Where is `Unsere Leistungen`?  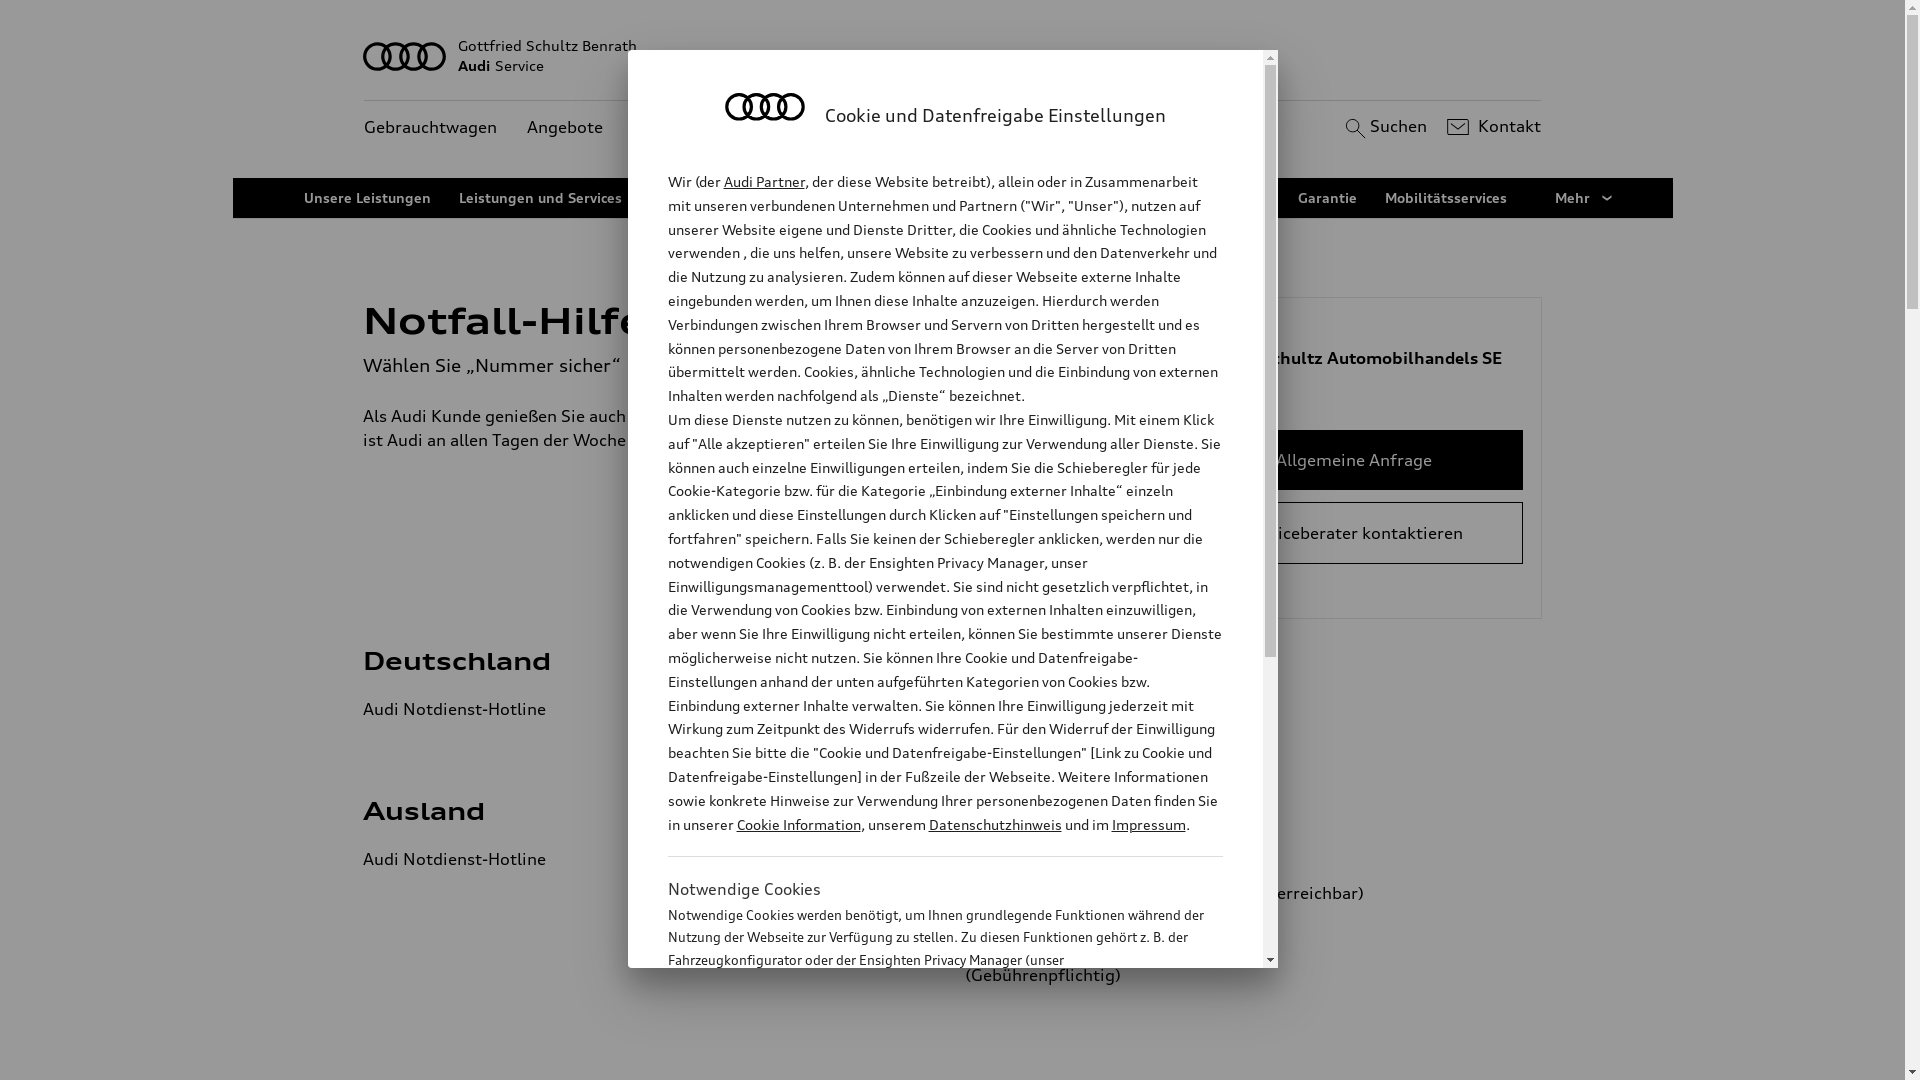 Unsere Leistungen is located at coordinates (368, 198).